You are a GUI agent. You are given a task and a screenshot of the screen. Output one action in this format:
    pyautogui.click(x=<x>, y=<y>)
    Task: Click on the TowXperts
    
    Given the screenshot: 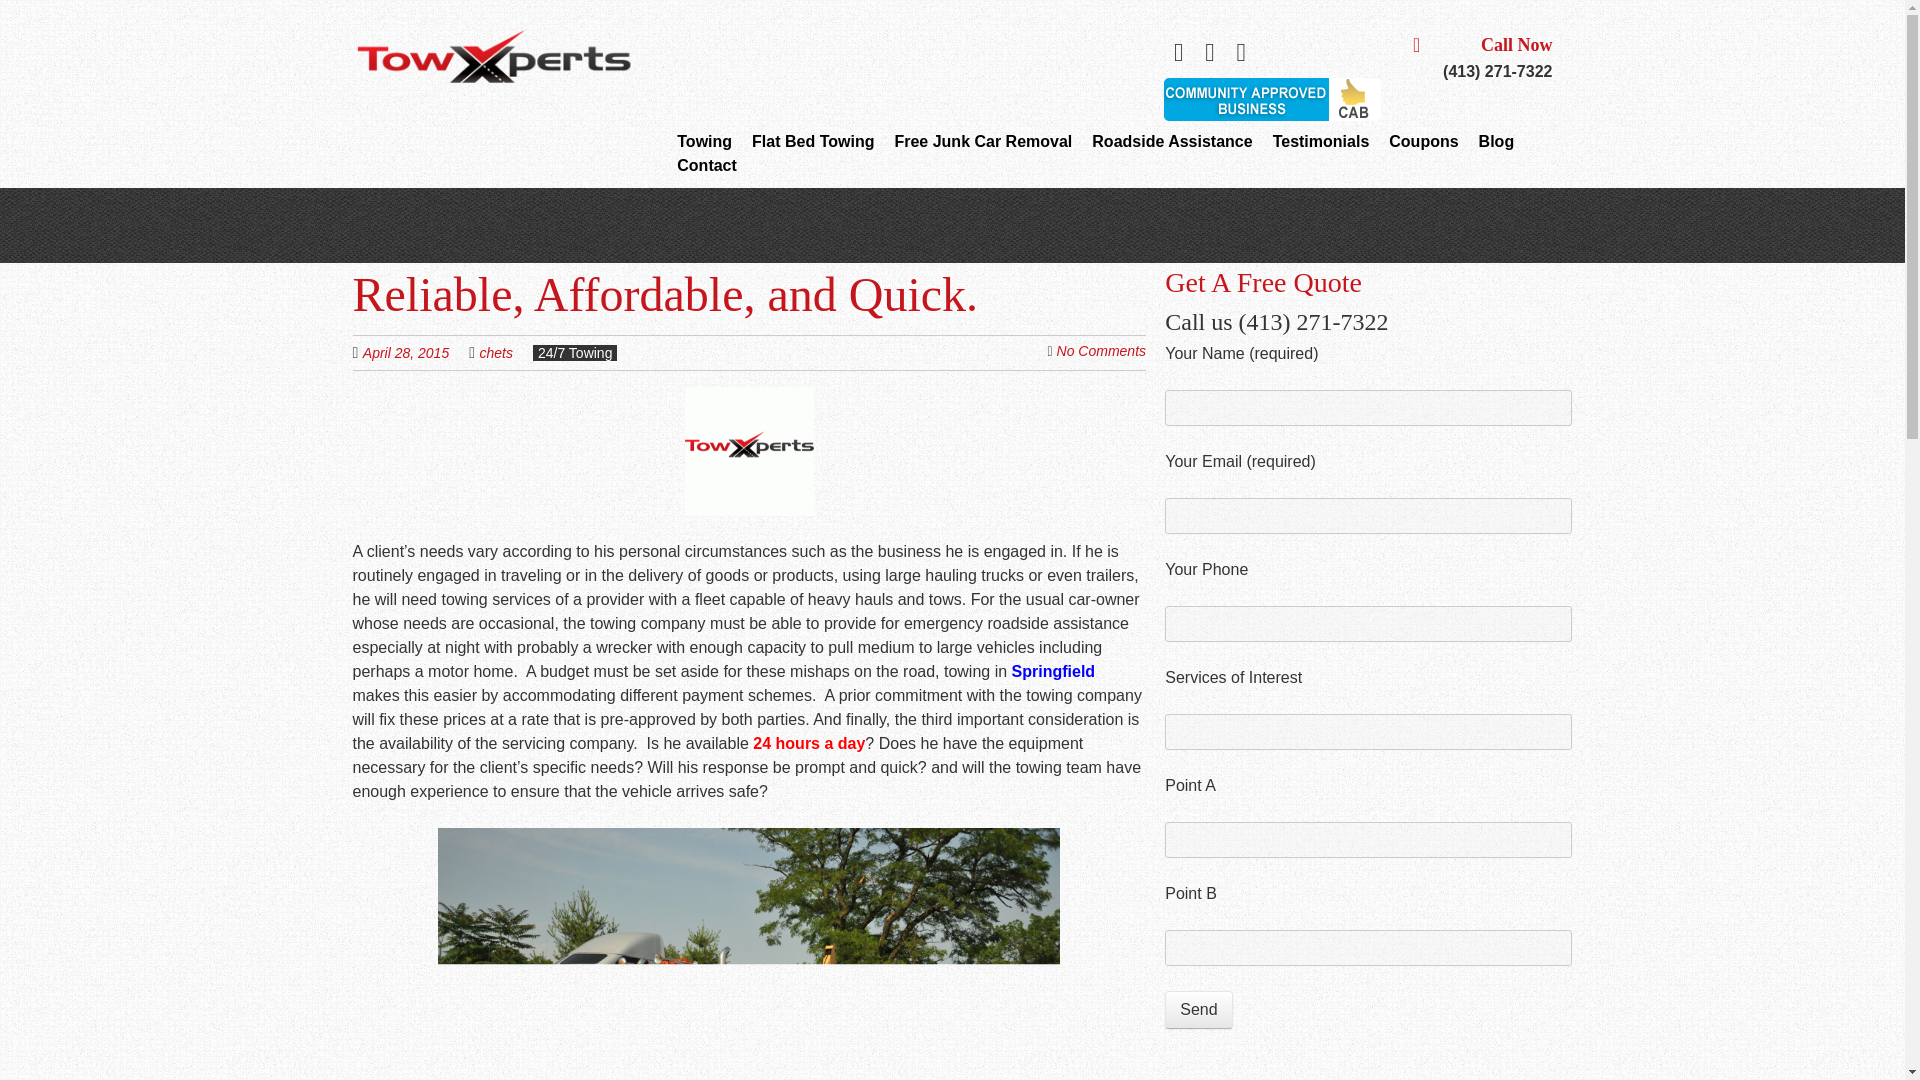 What is the action you would take?
    pyautogui.click(x=494, y=60)
    